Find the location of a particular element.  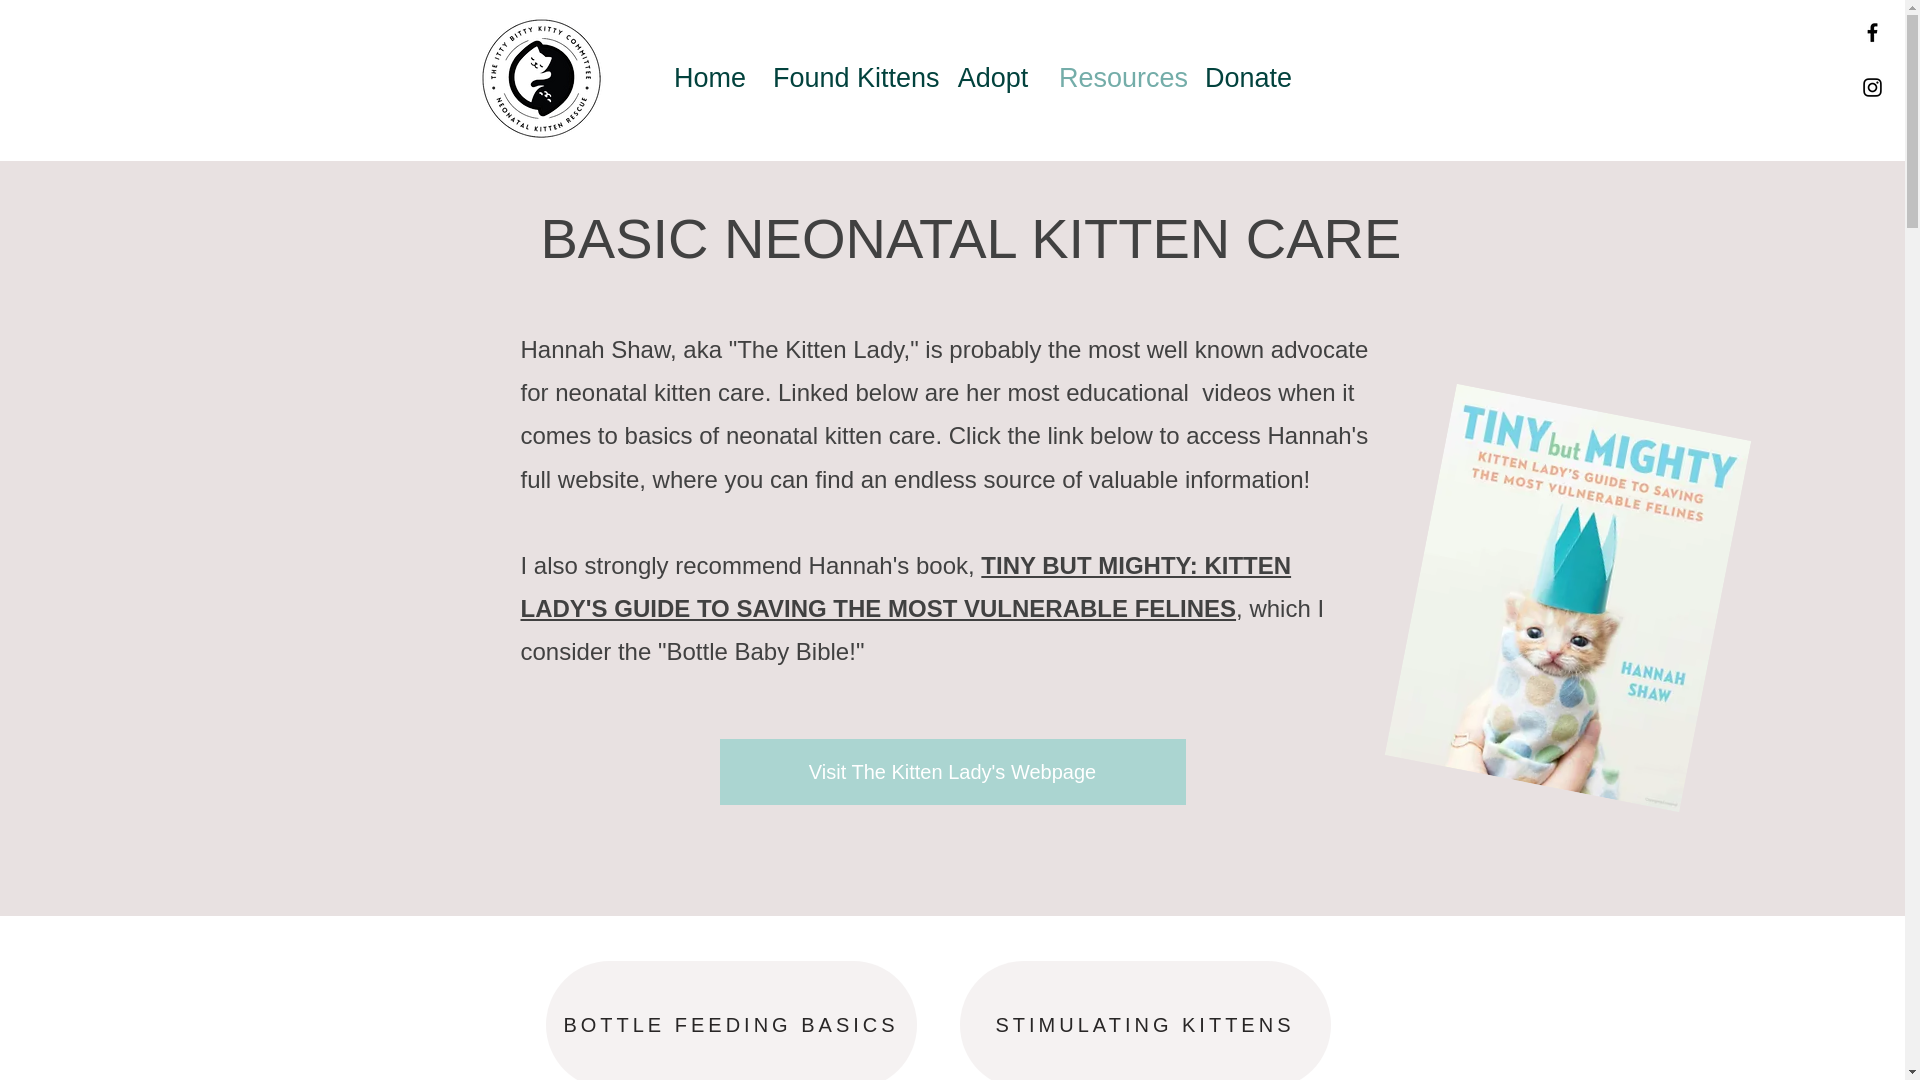

Found Kittens is located at coordinates (850, 77).